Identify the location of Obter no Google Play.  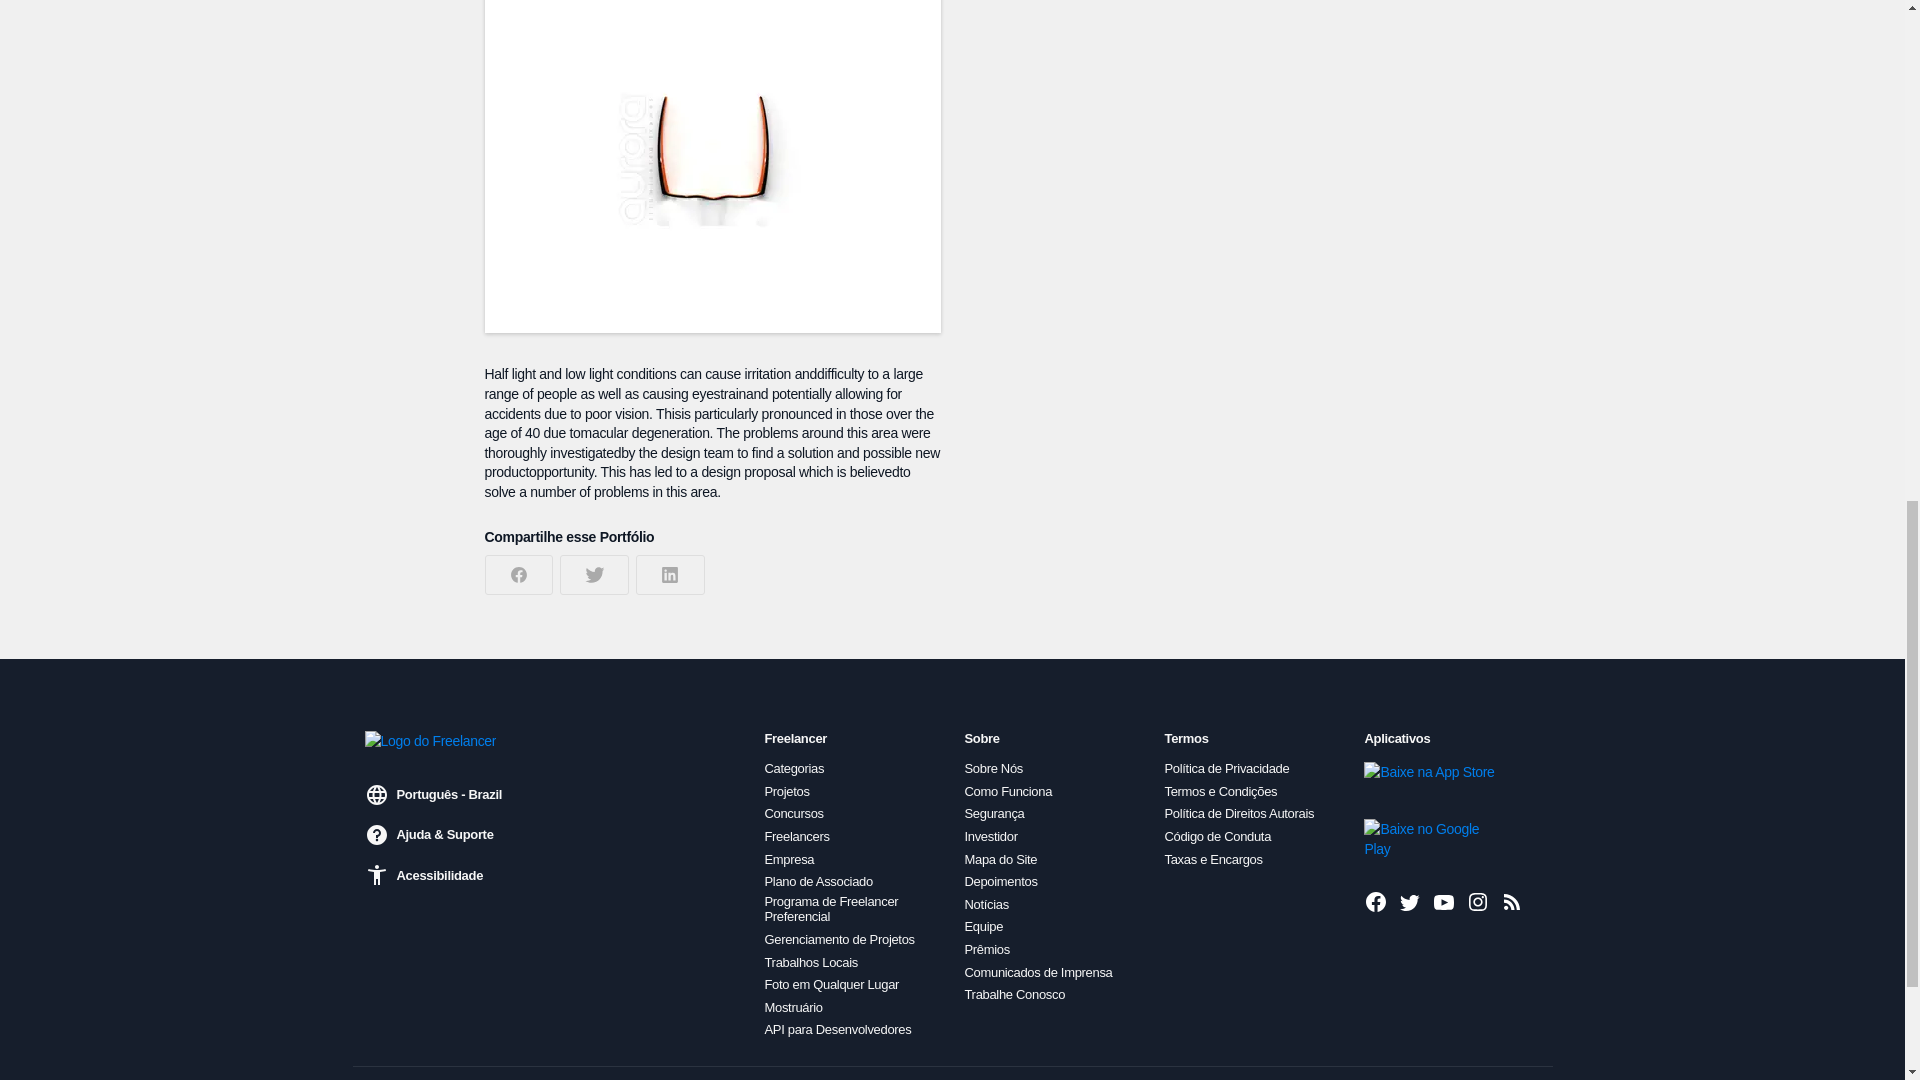
(1431, 838).